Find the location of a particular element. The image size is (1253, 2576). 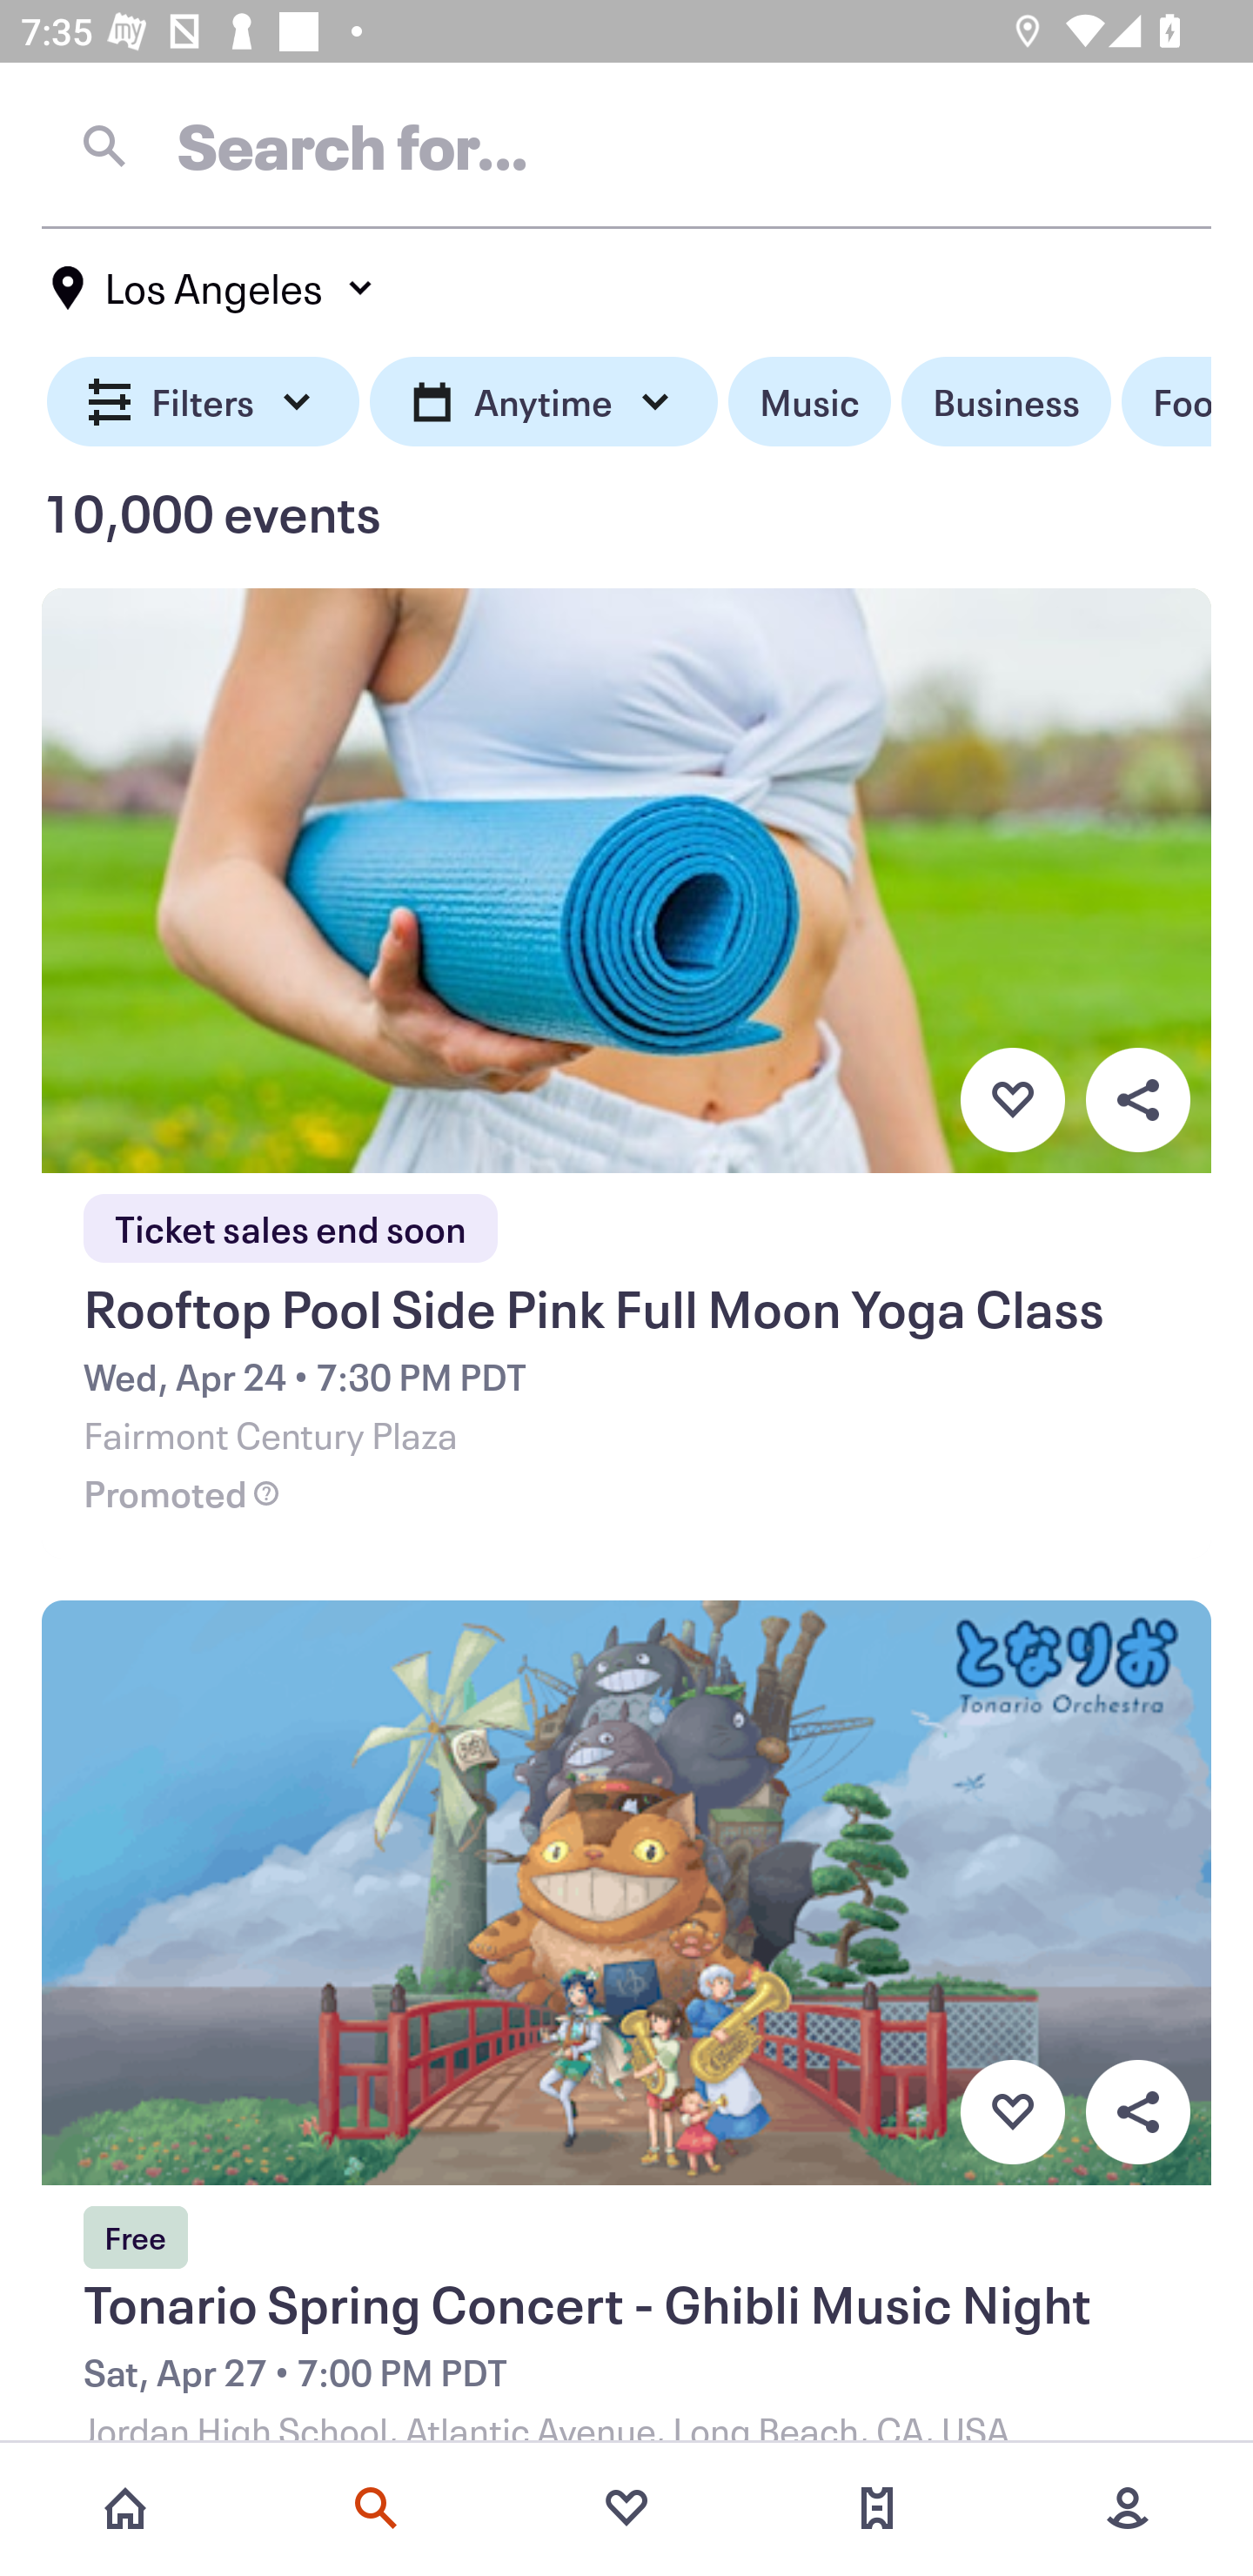

Tickets is located at coordinates (877, 2508).